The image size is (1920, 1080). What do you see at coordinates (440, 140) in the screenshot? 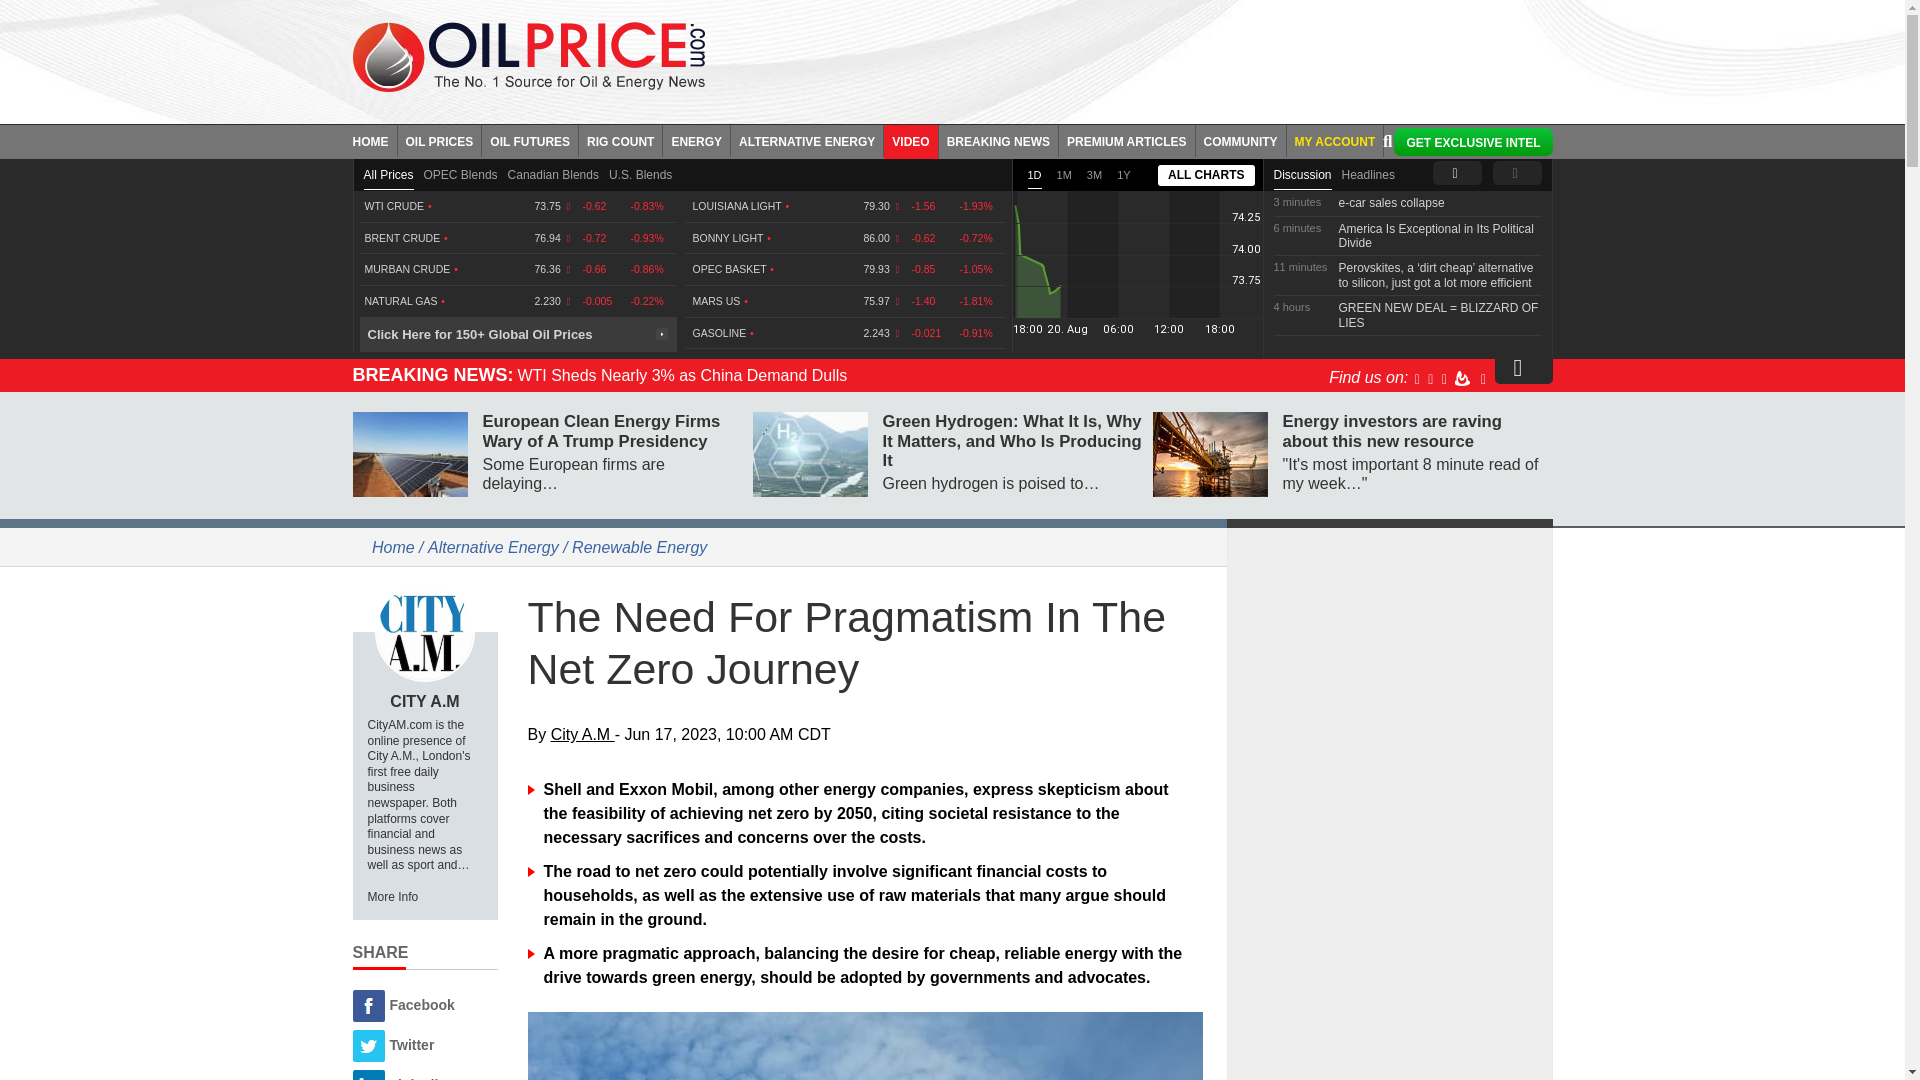
I see `OIL PRICES` at bounding box center [440, 140].